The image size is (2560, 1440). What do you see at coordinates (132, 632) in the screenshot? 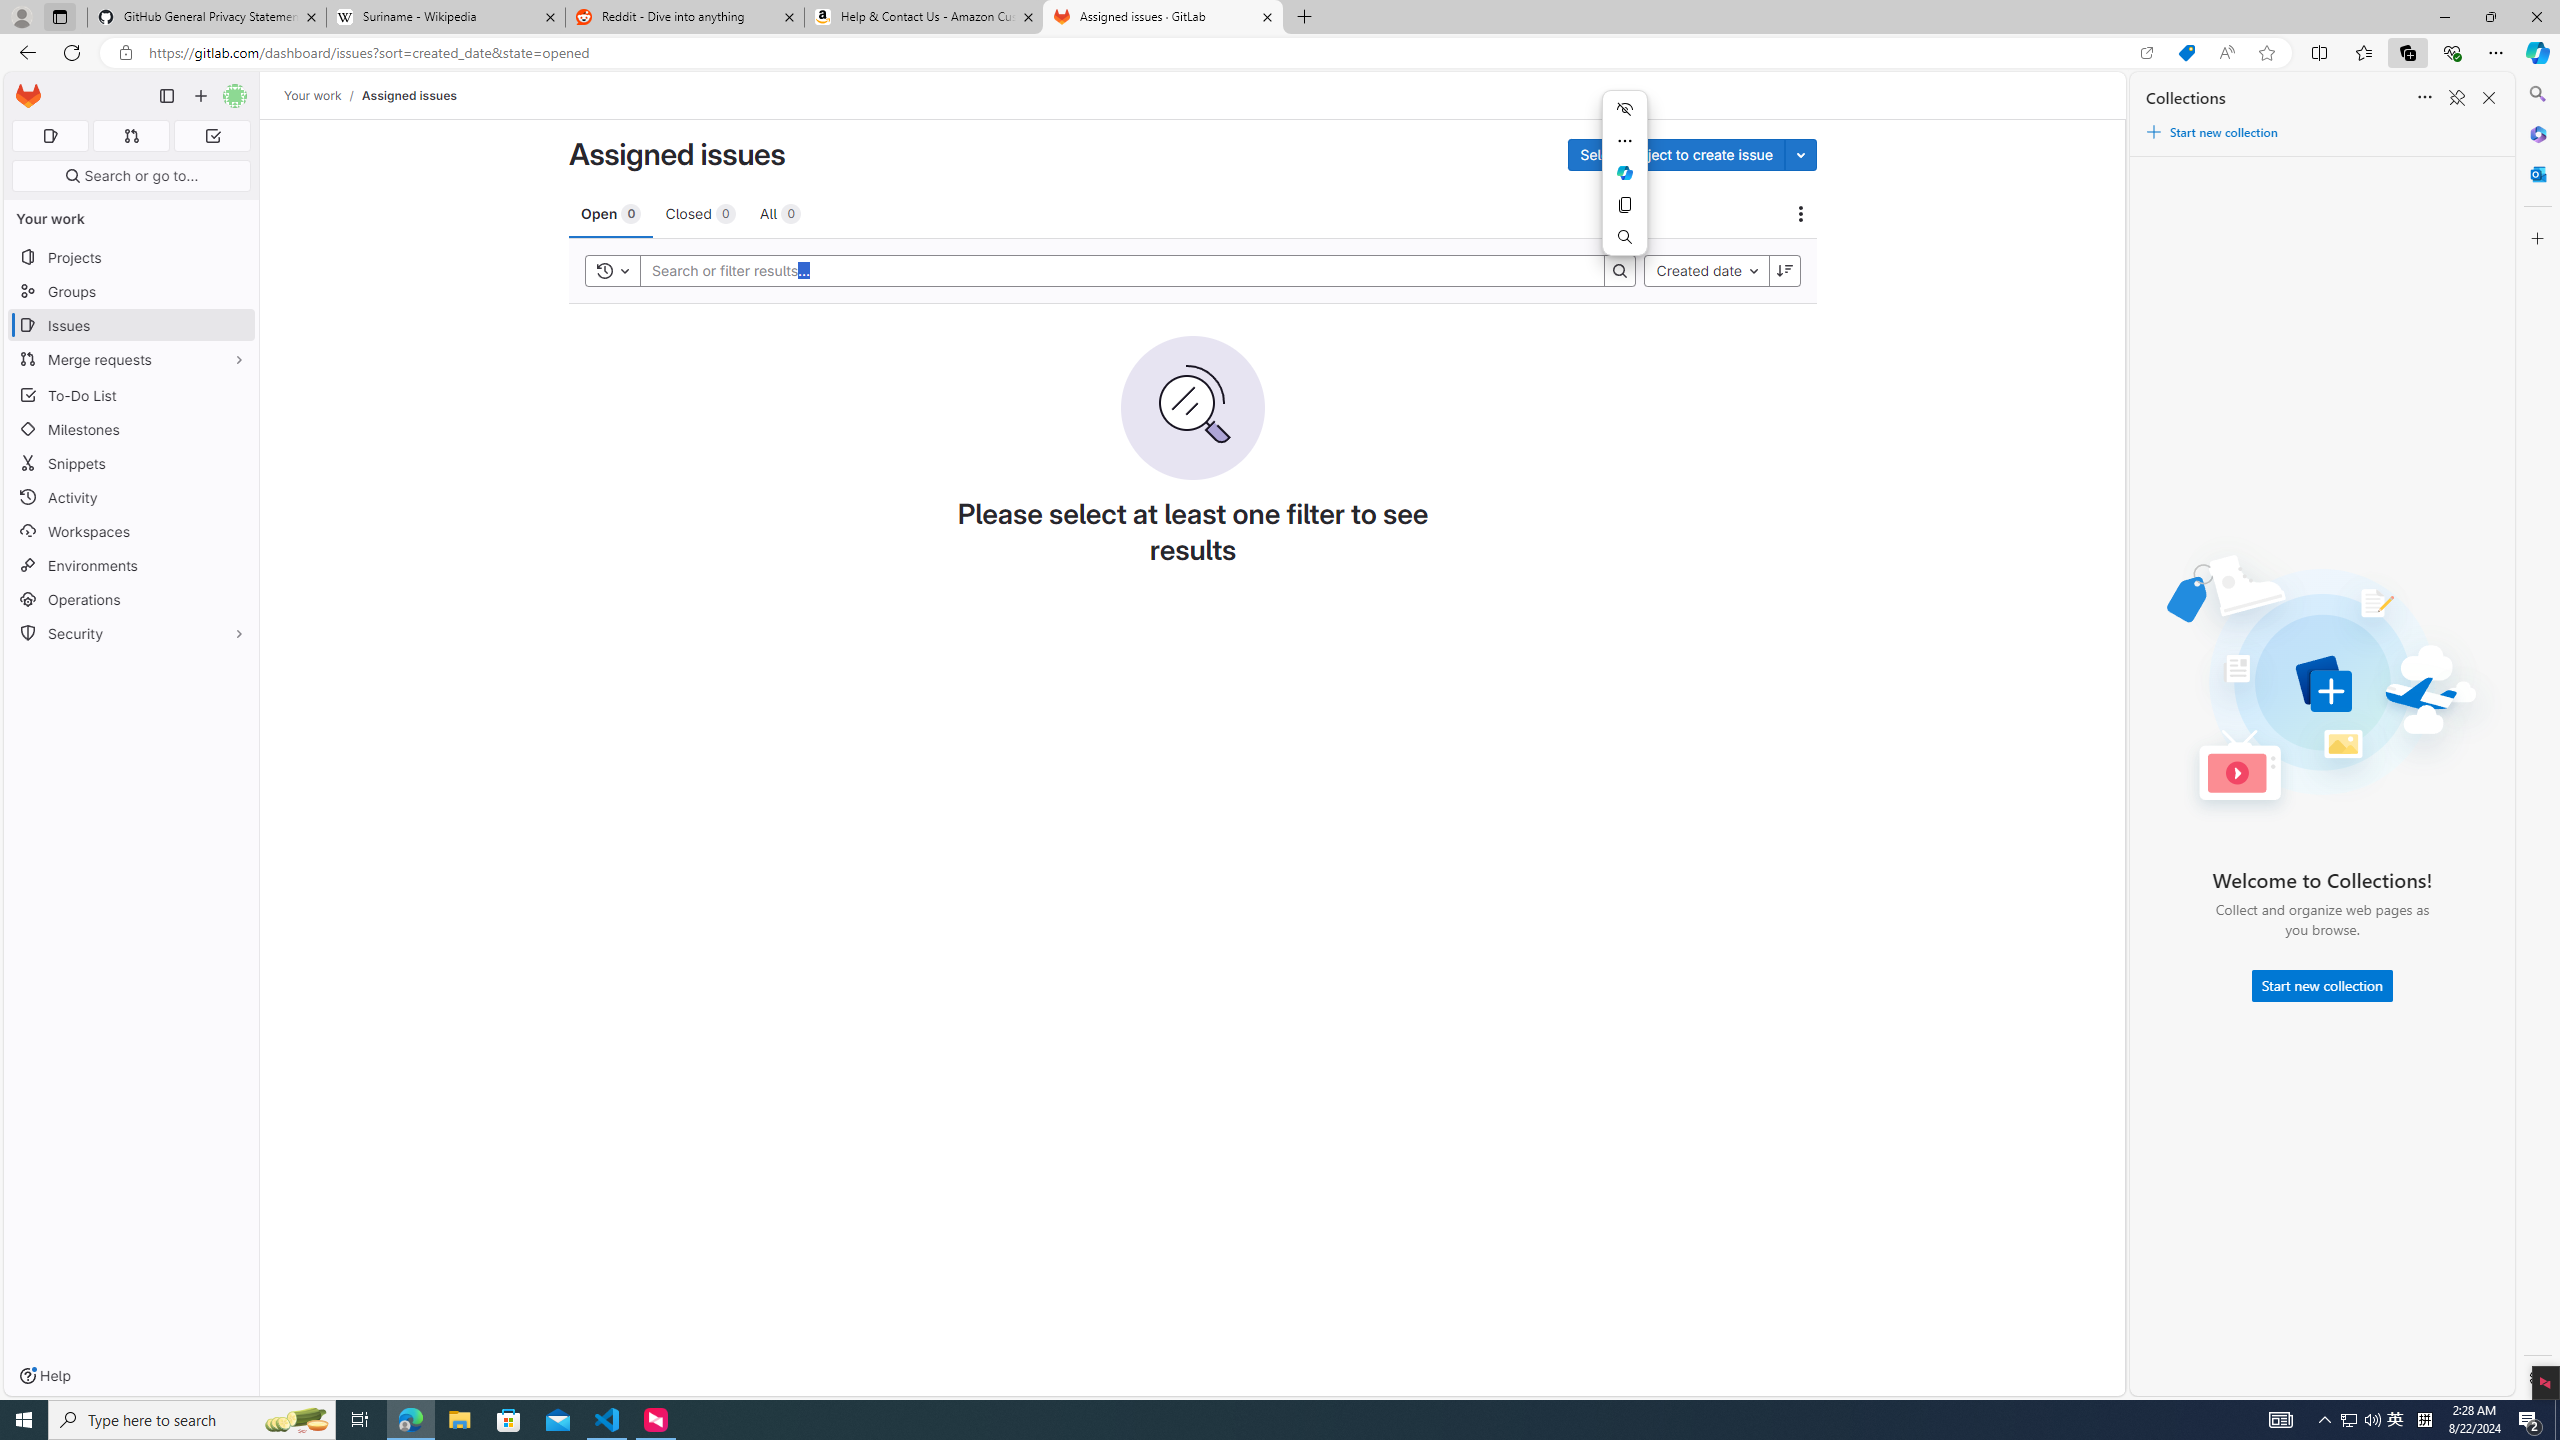
I see `Security` at bounding box center [132, 632].